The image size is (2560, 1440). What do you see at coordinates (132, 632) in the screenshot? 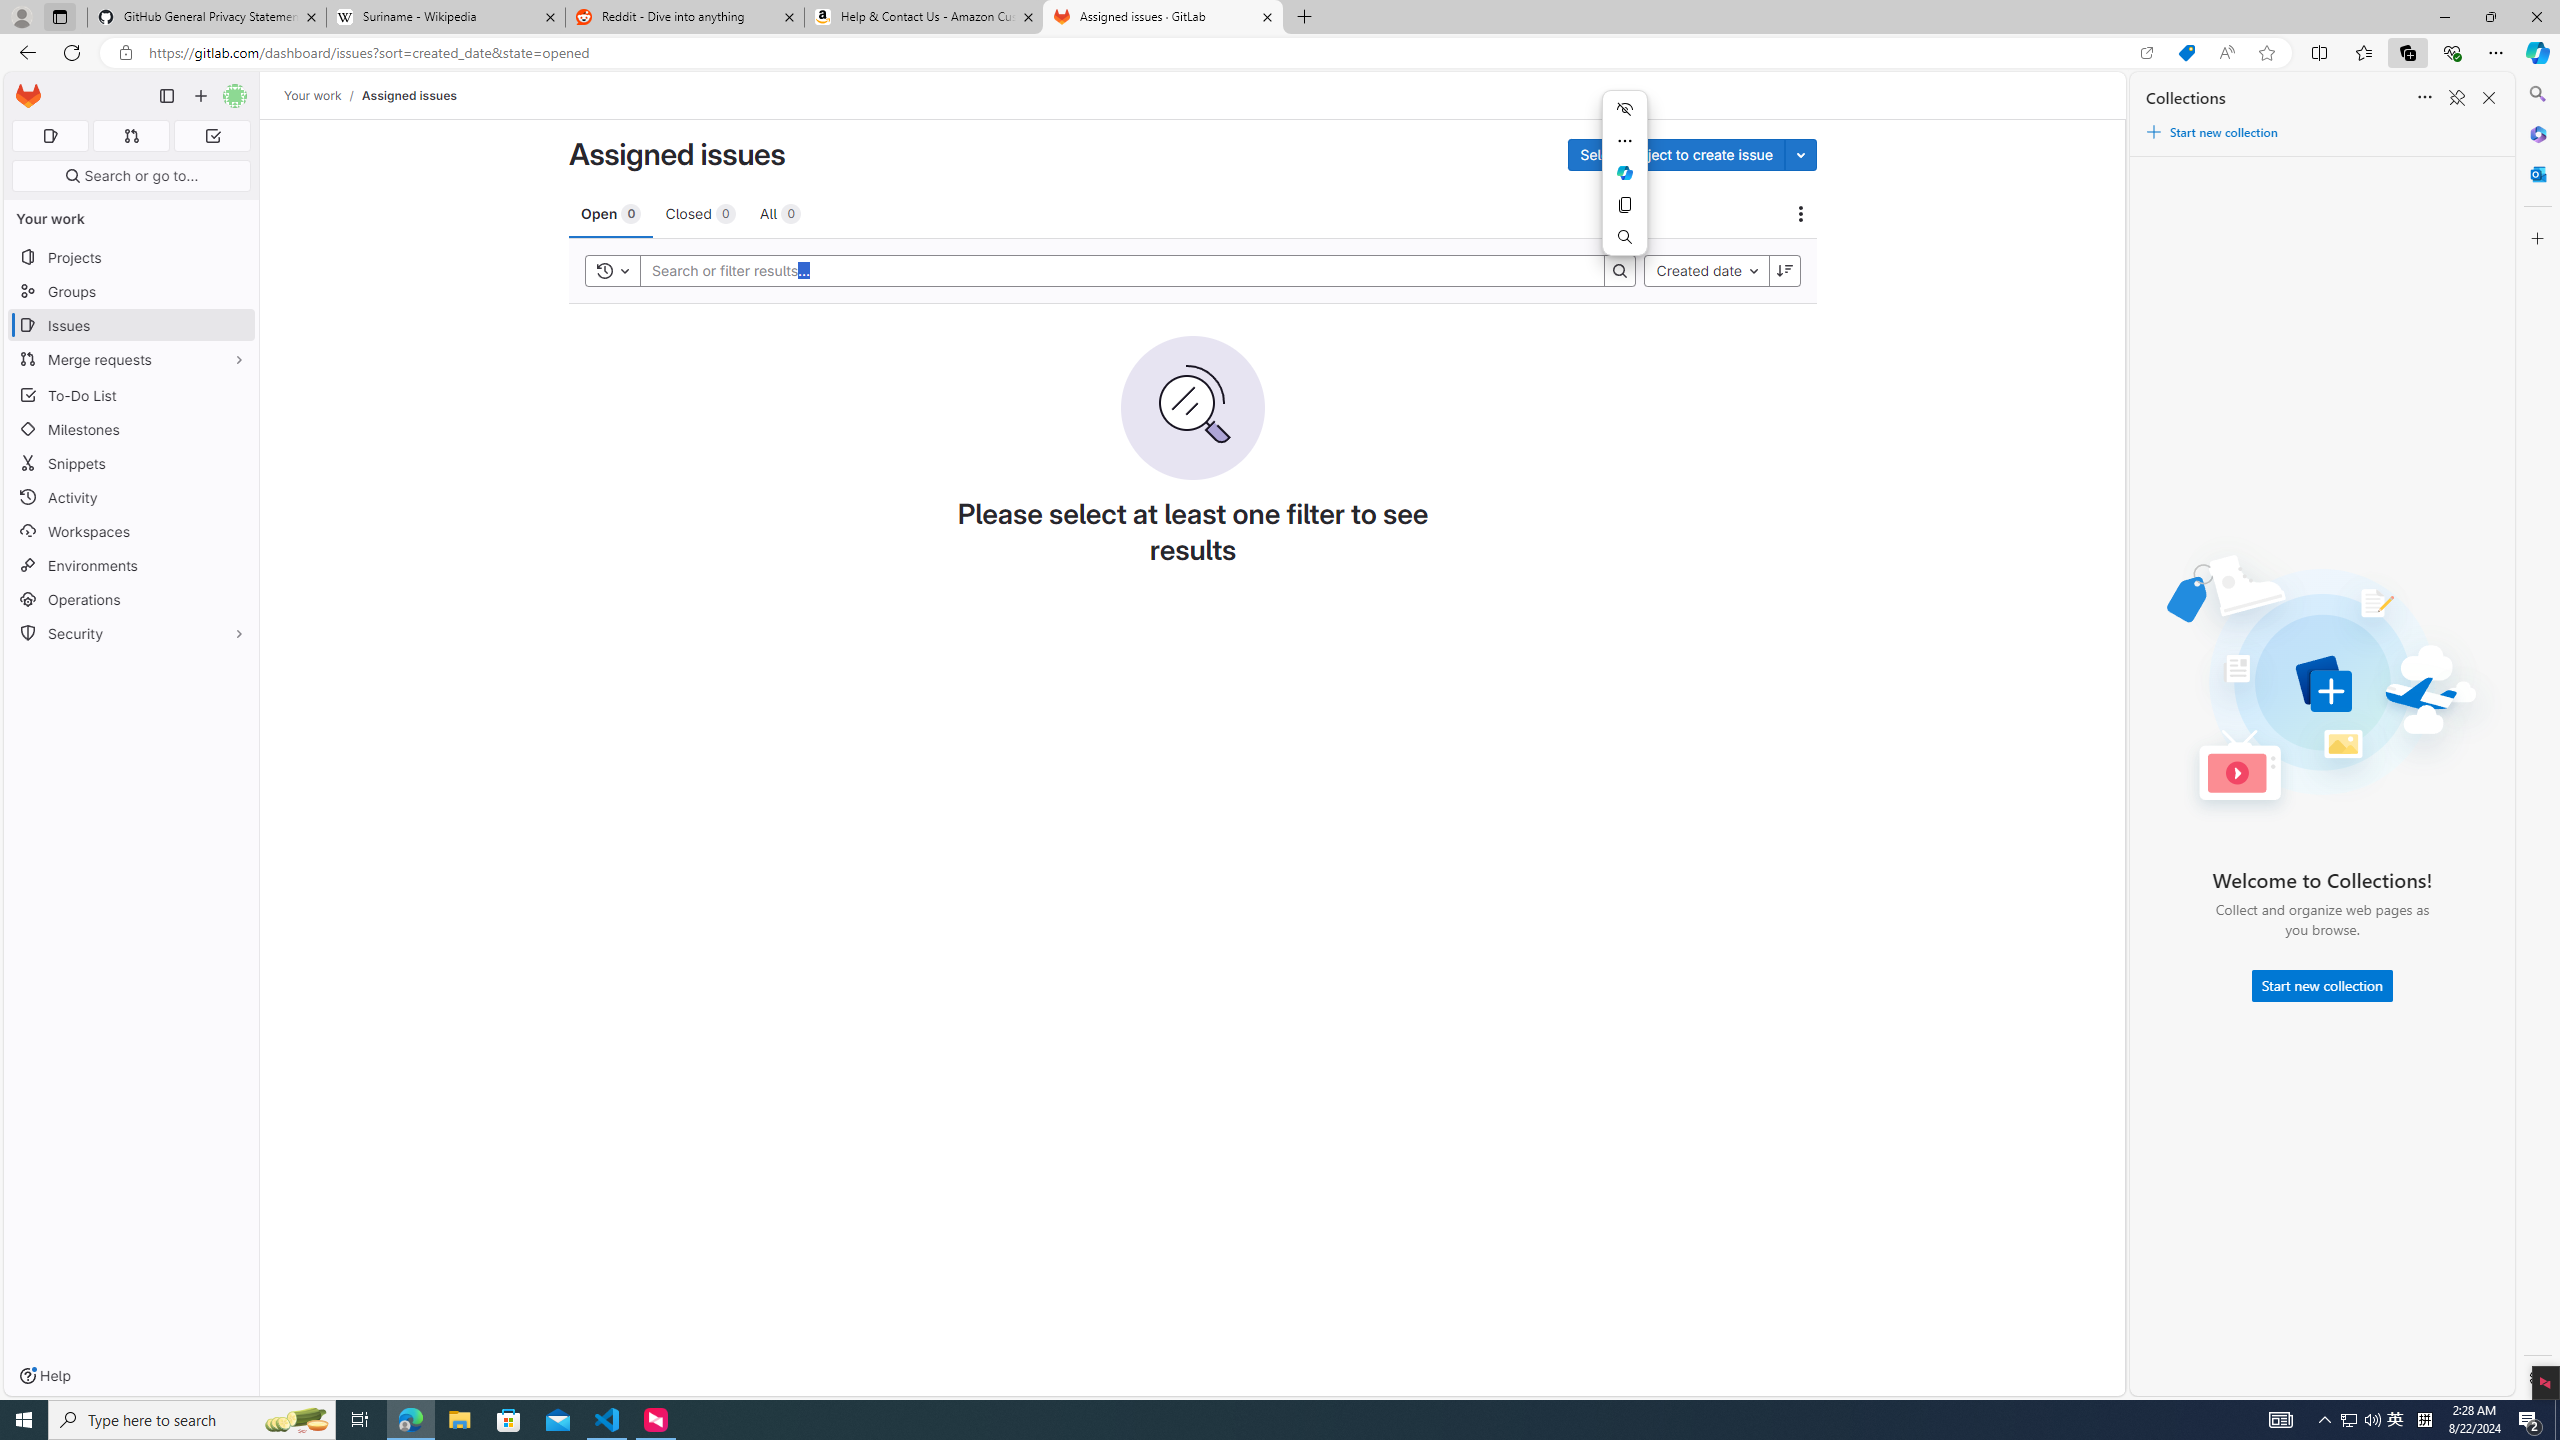
I see `Security` at bounding box center [132, 632].